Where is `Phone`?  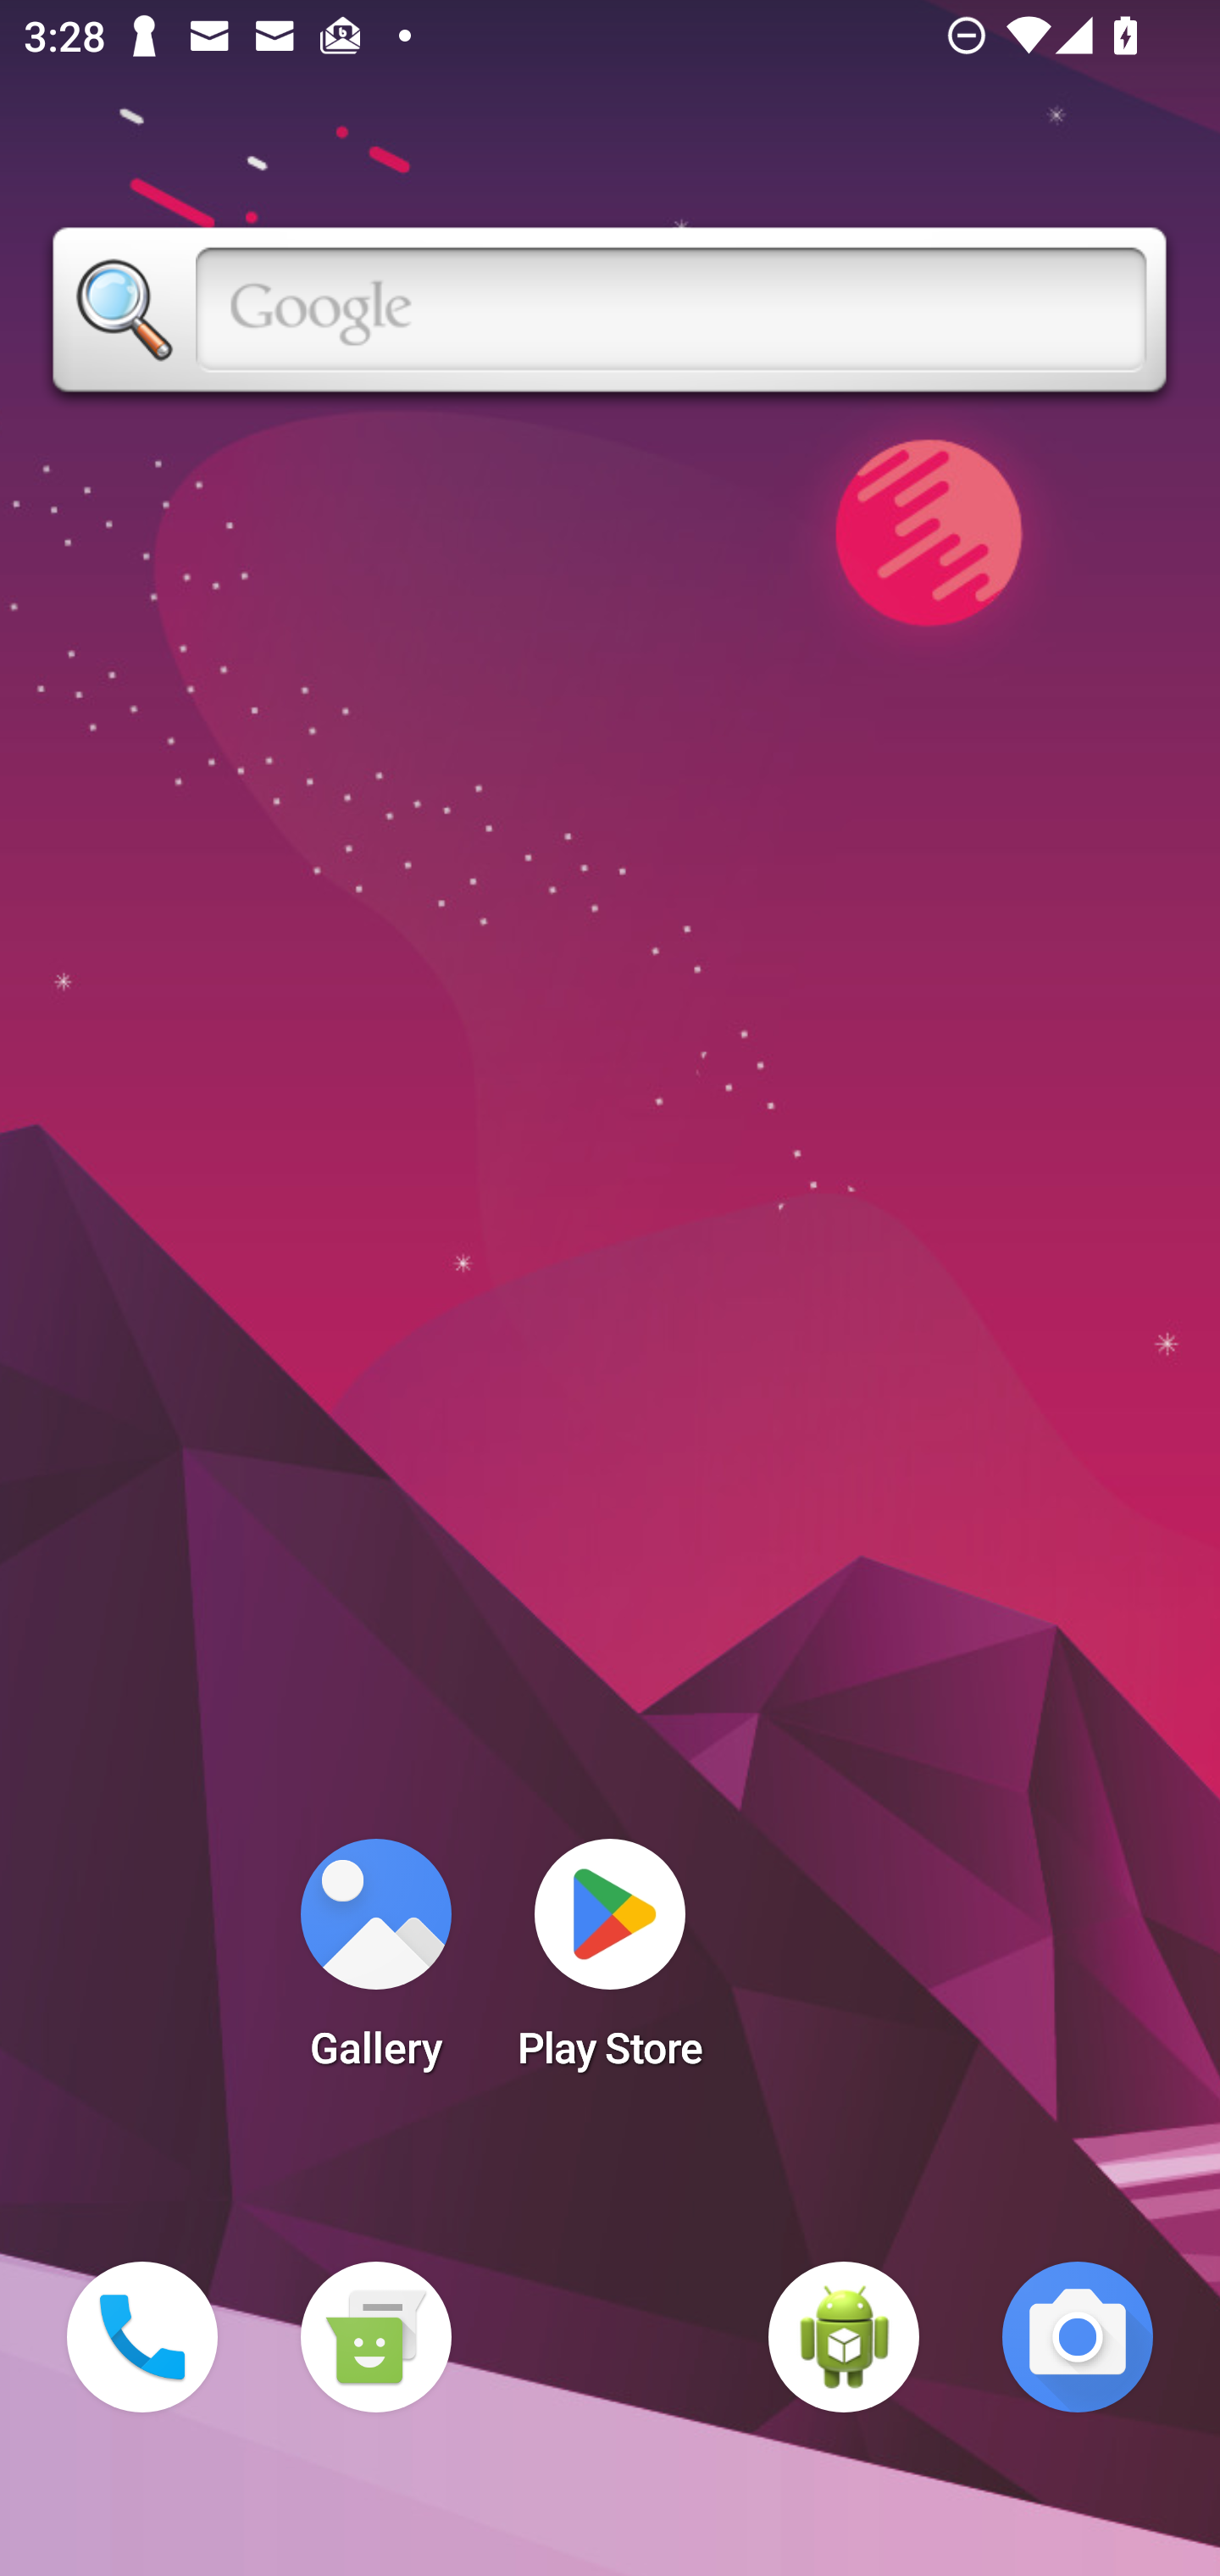
Phone is located at coordinates (142, 2337).